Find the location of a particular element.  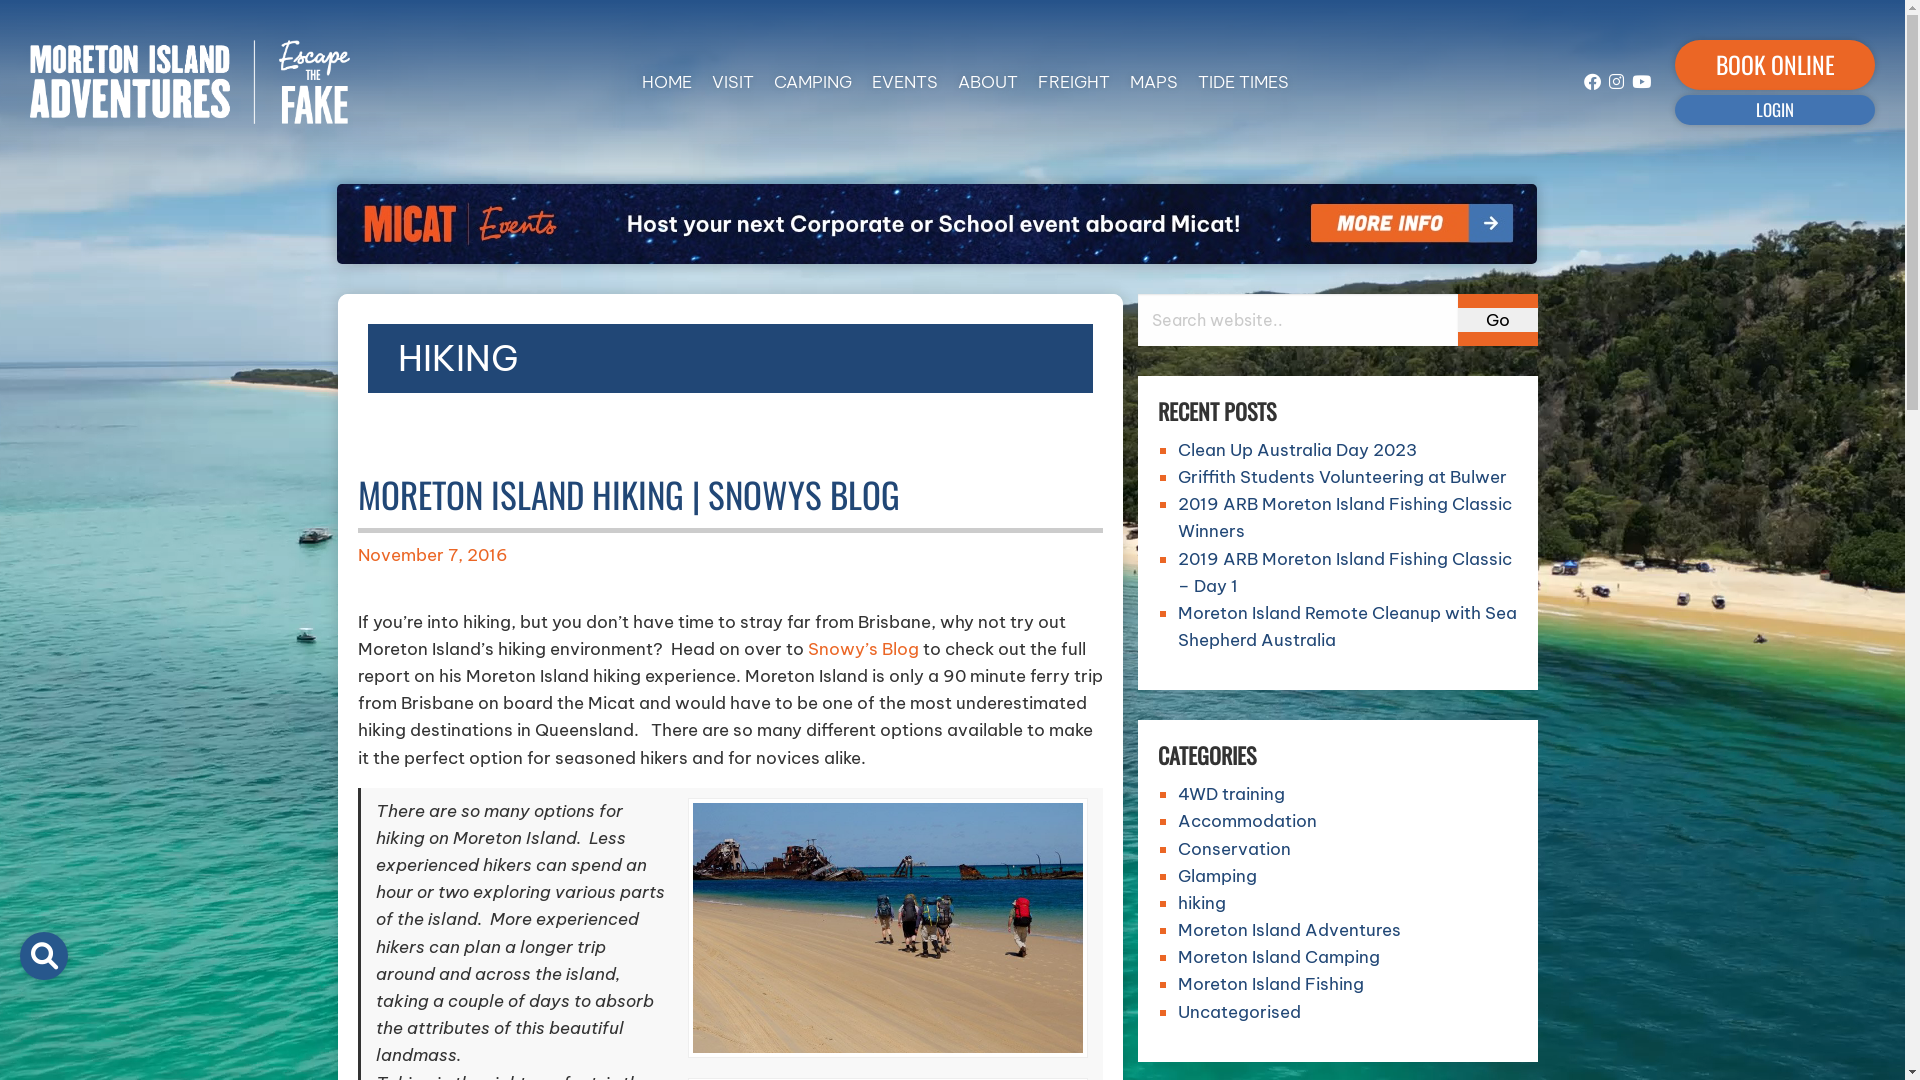

Moreton Island Adventures is located at coordinates (1290, 930).